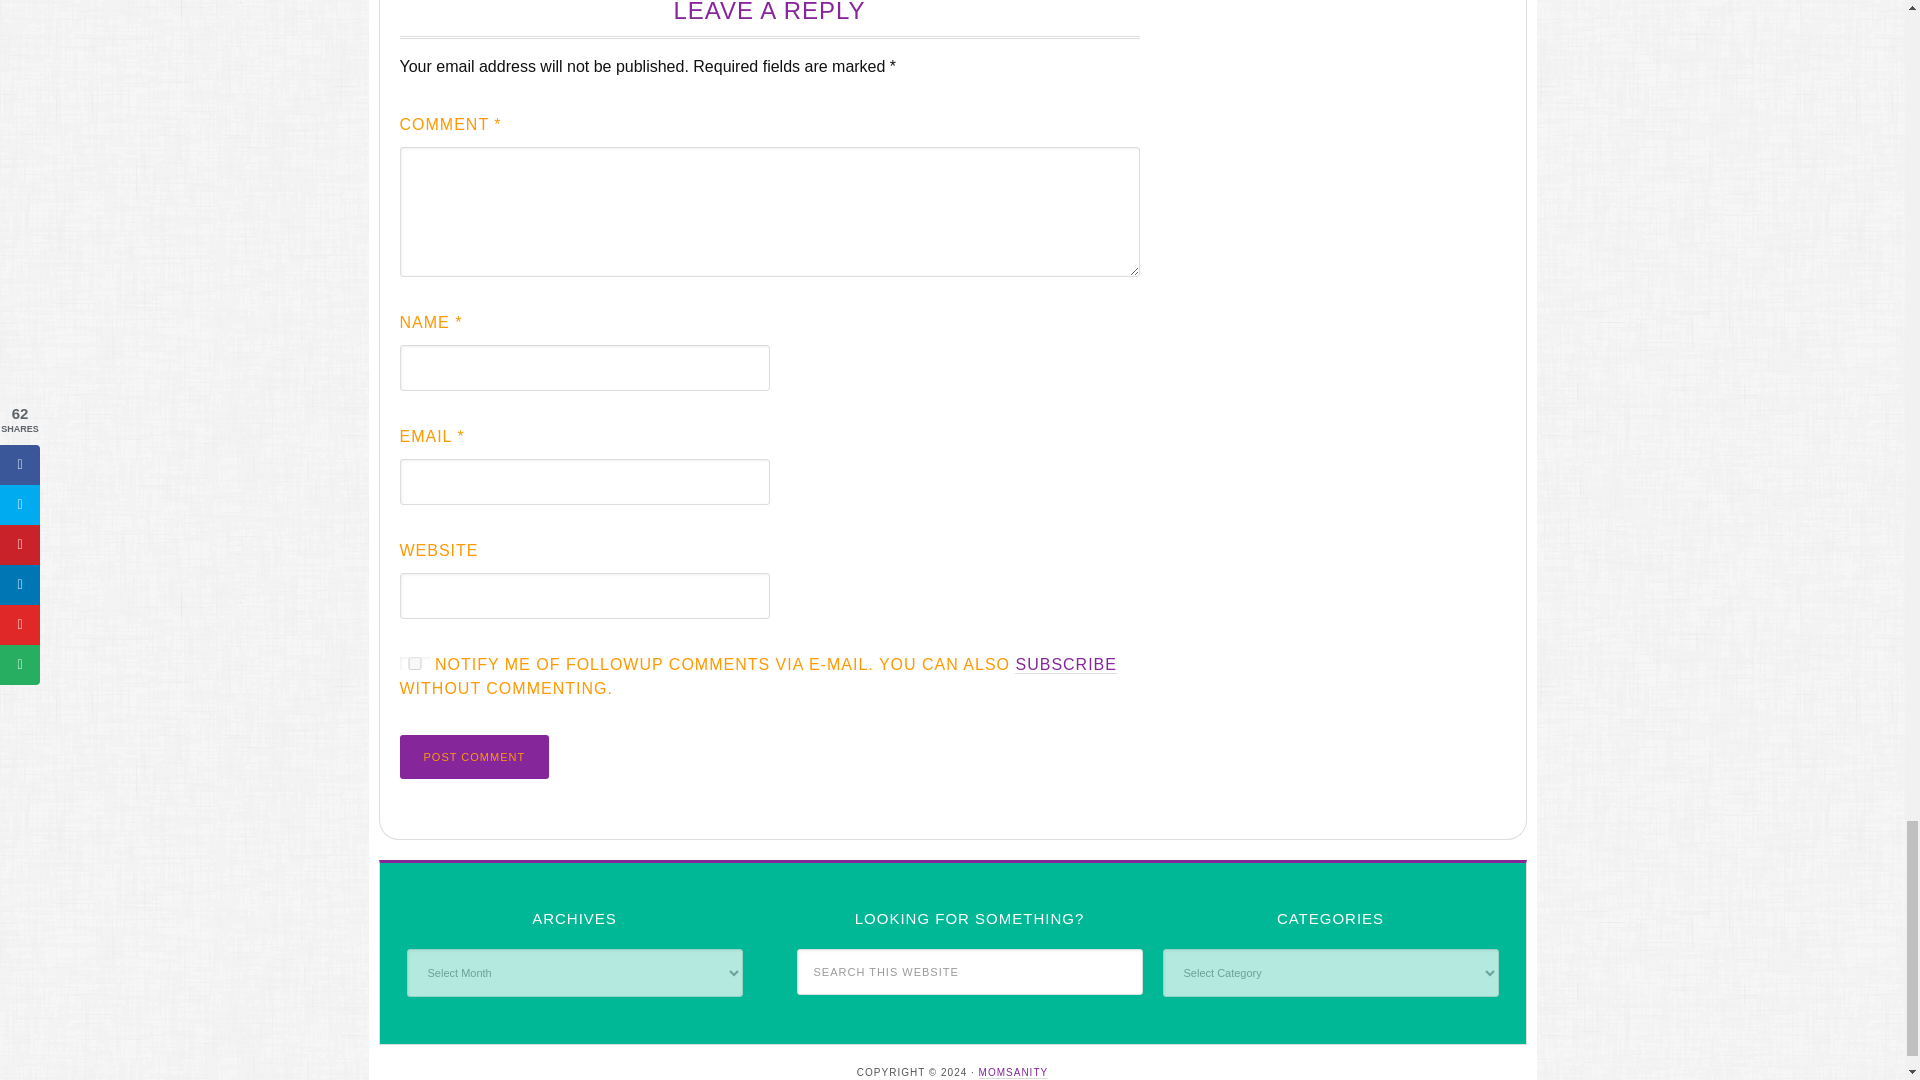 The image size is (1920, 1080). I want to click on yes, so click(414, 662).